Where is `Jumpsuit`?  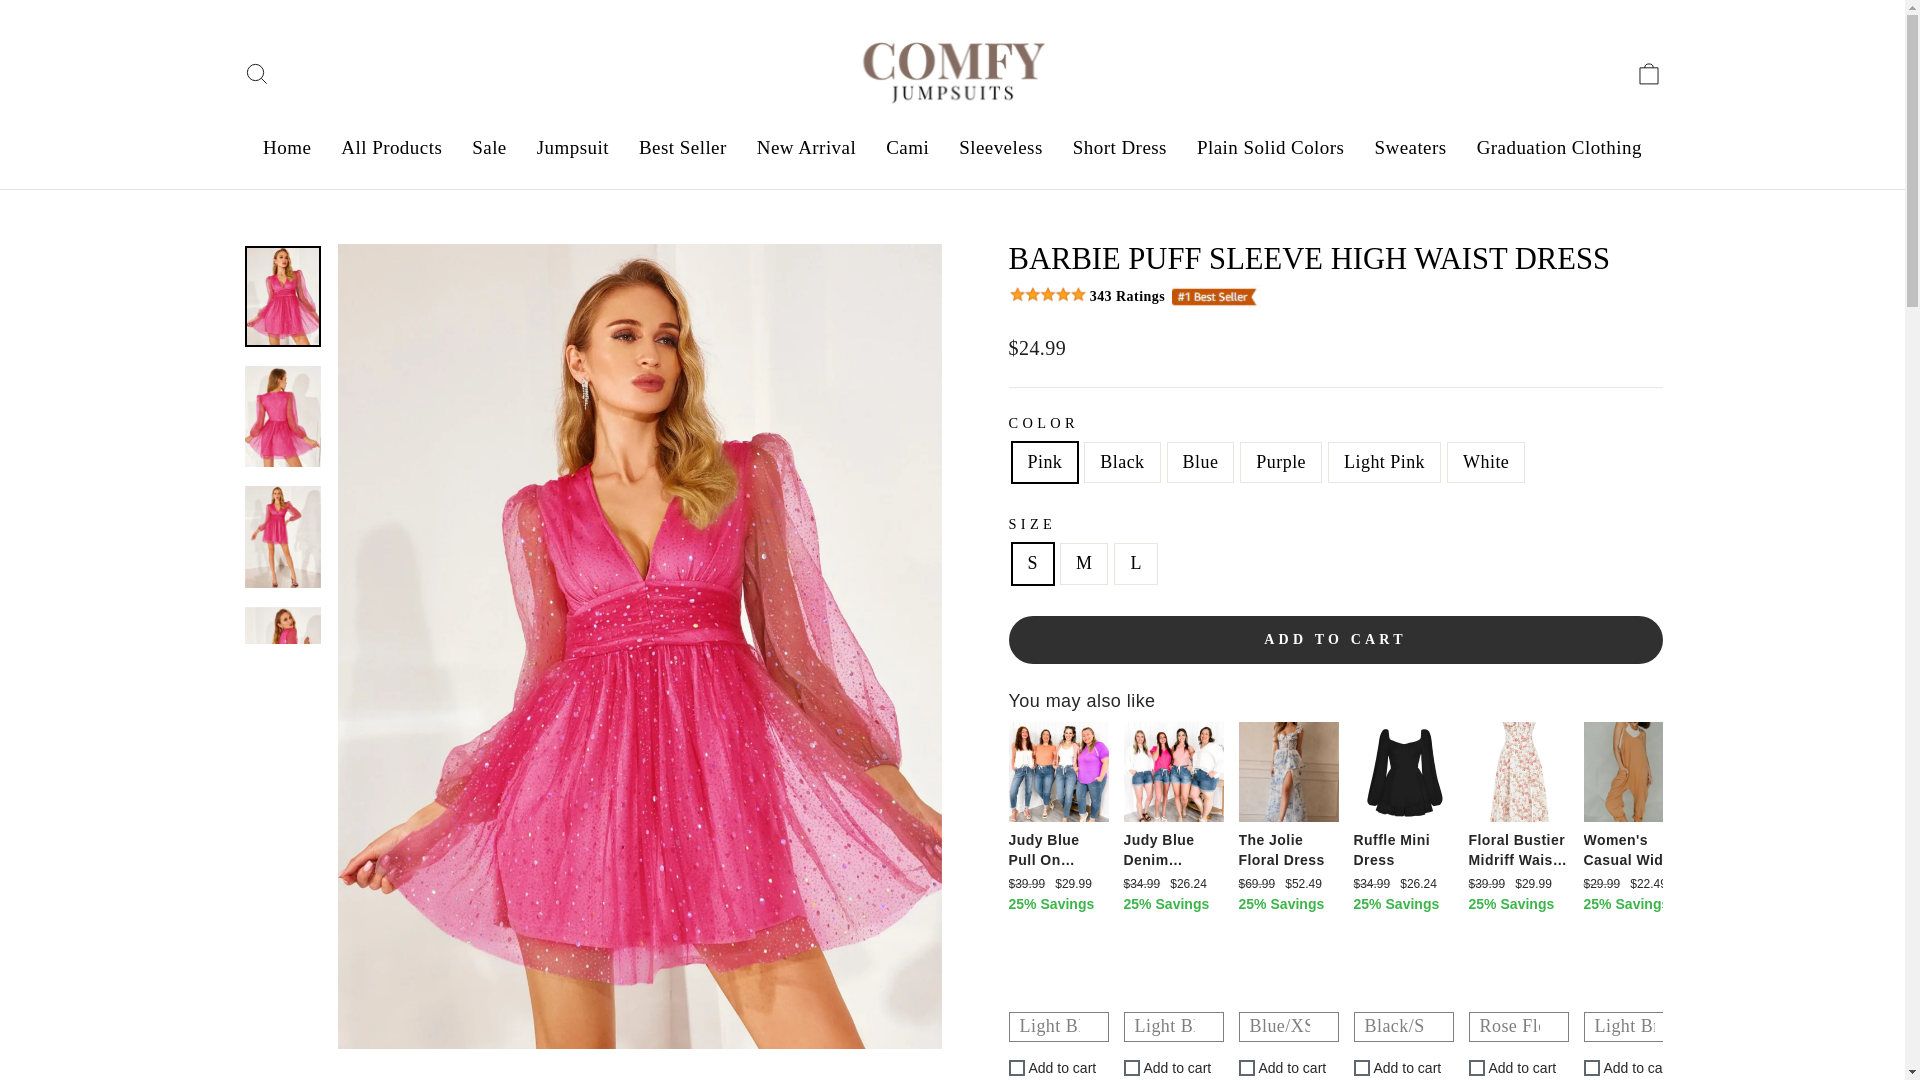
Jumpsuit is located at coordinates (908, 148).